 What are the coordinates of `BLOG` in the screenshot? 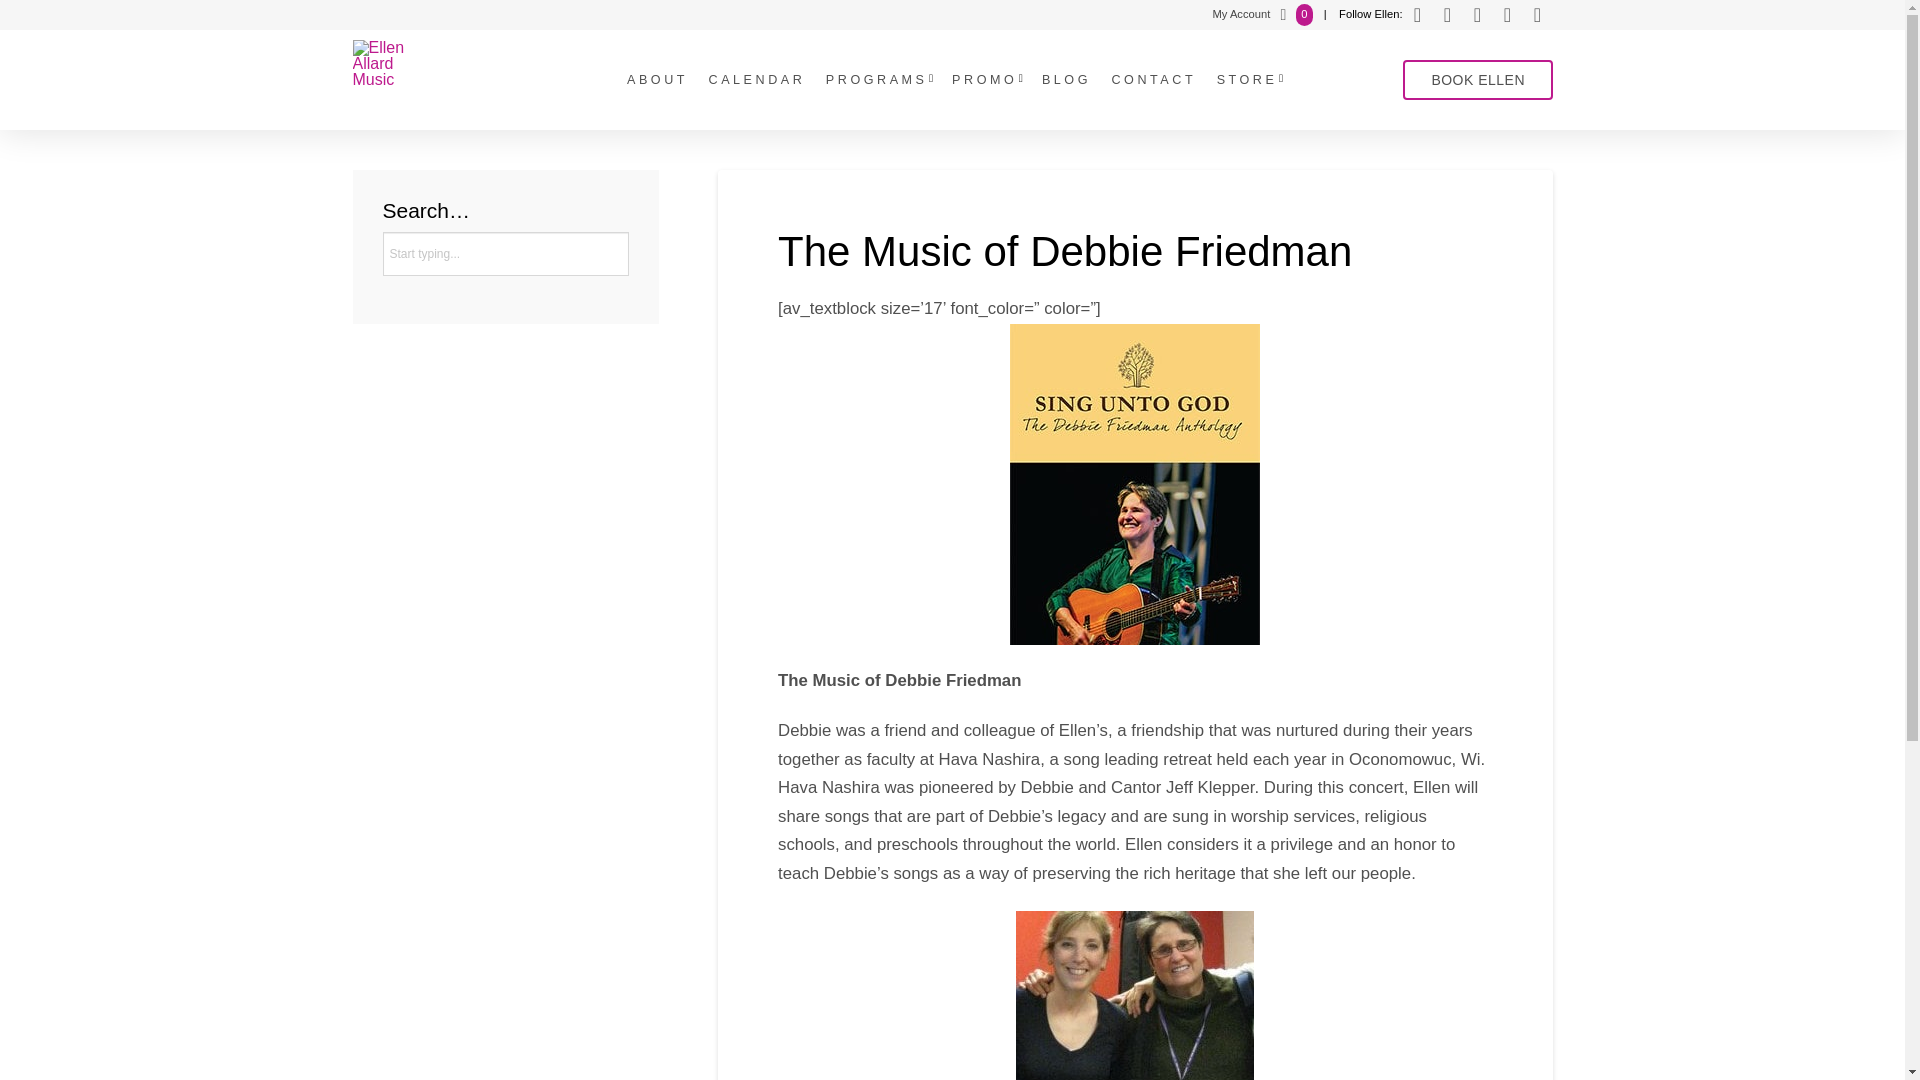 It's located at (1064, 80).